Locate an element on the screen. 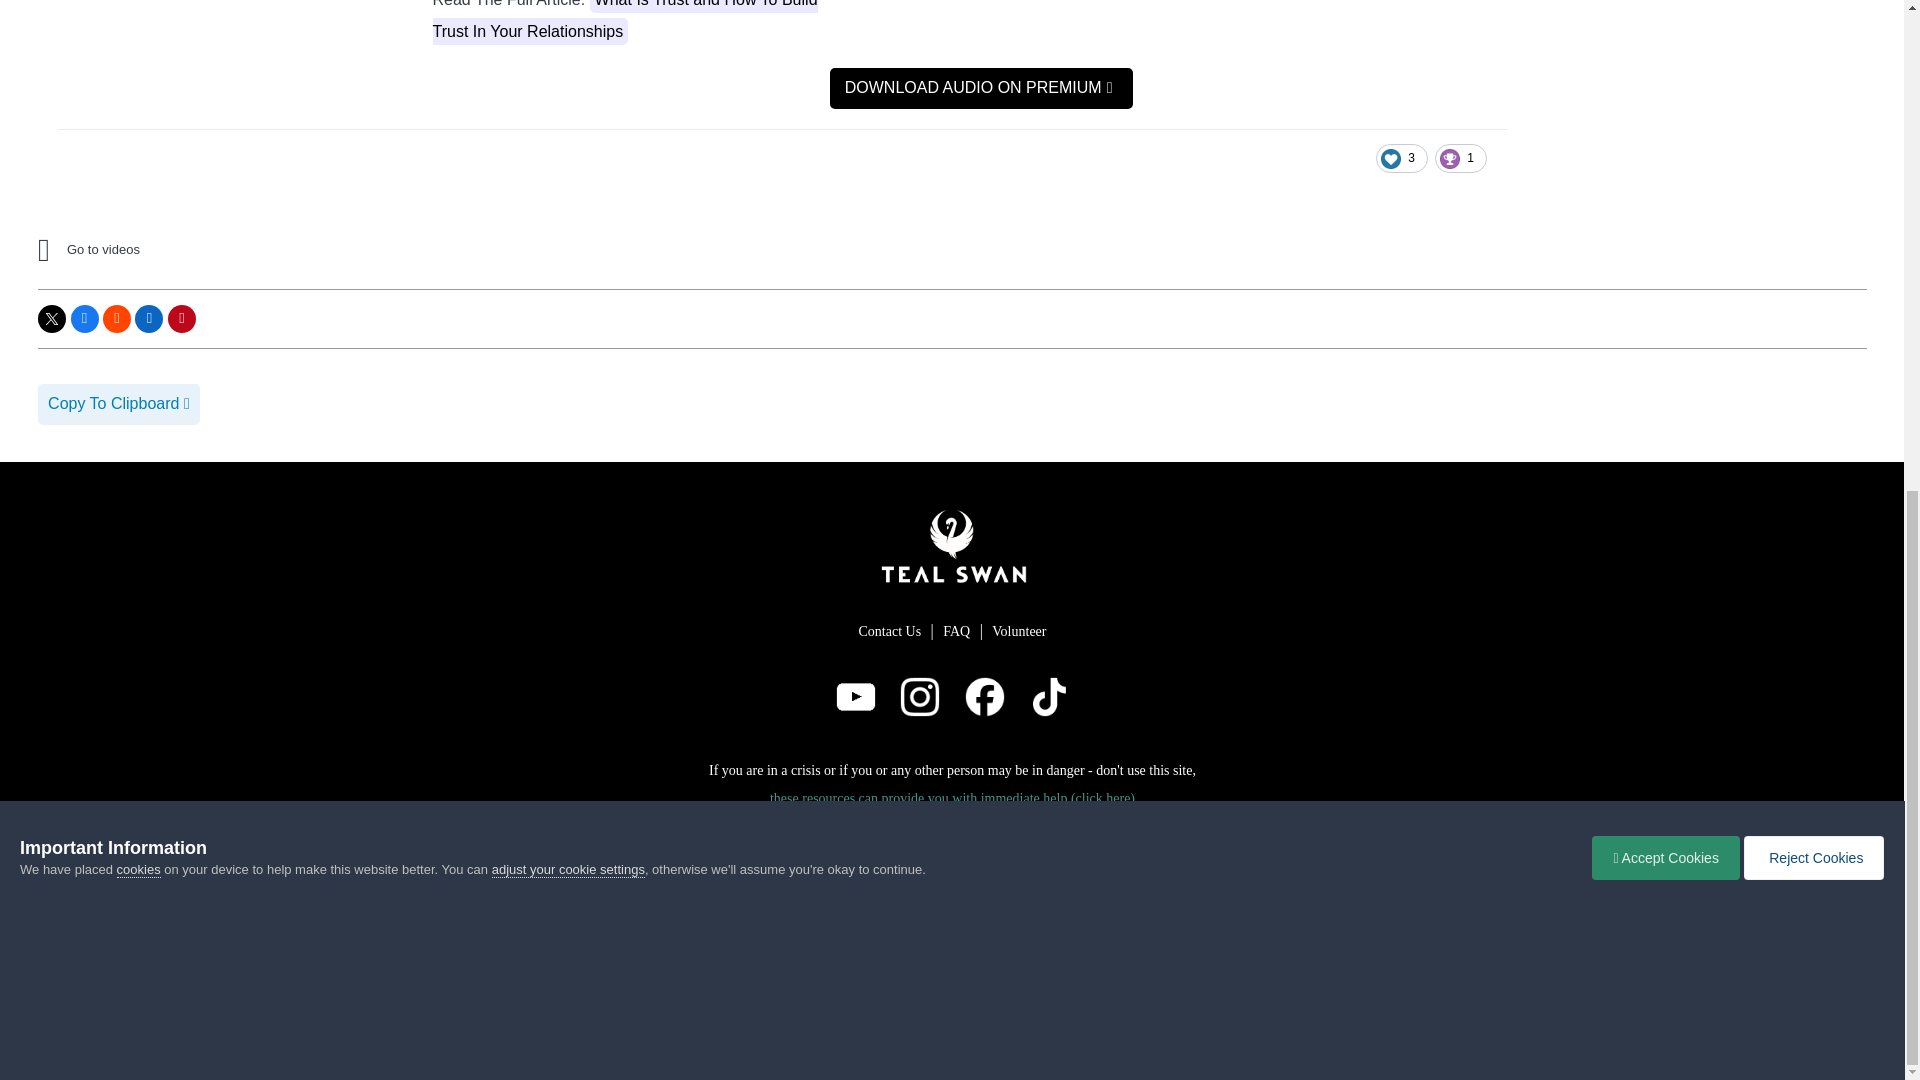 The width and height of the screenshot is (1920, 1080). DOWNLOAD AUDIO ON PREMIUM is located at coordinates (980, 88).